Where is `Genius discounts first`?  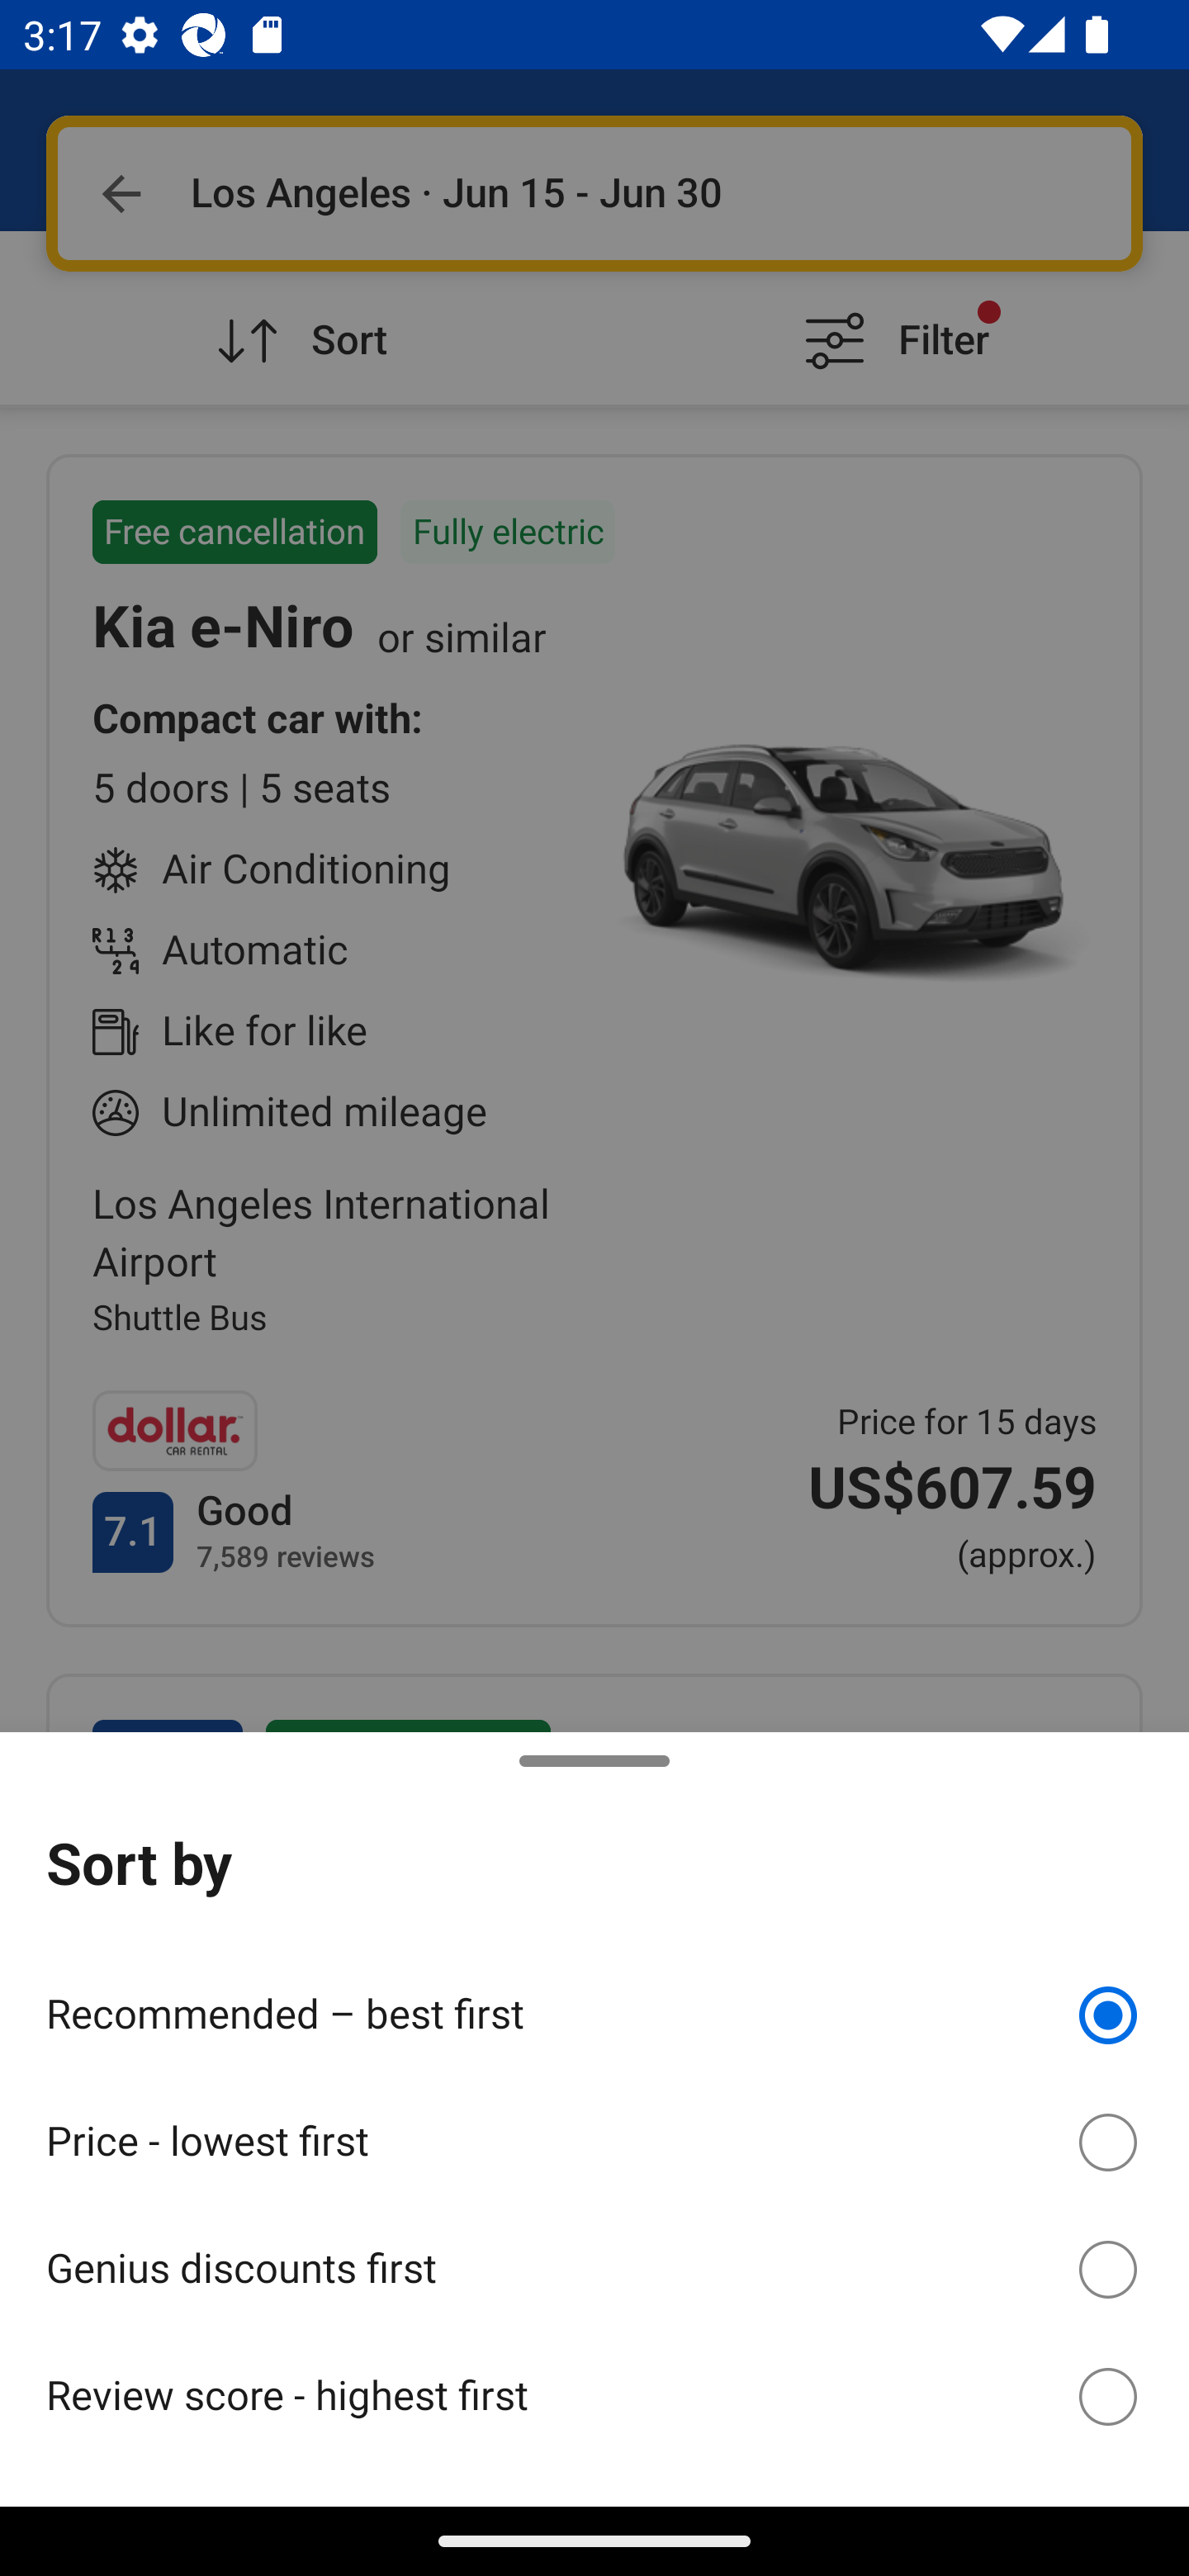
Genius discounts first is located at coordinates (594, 2264).